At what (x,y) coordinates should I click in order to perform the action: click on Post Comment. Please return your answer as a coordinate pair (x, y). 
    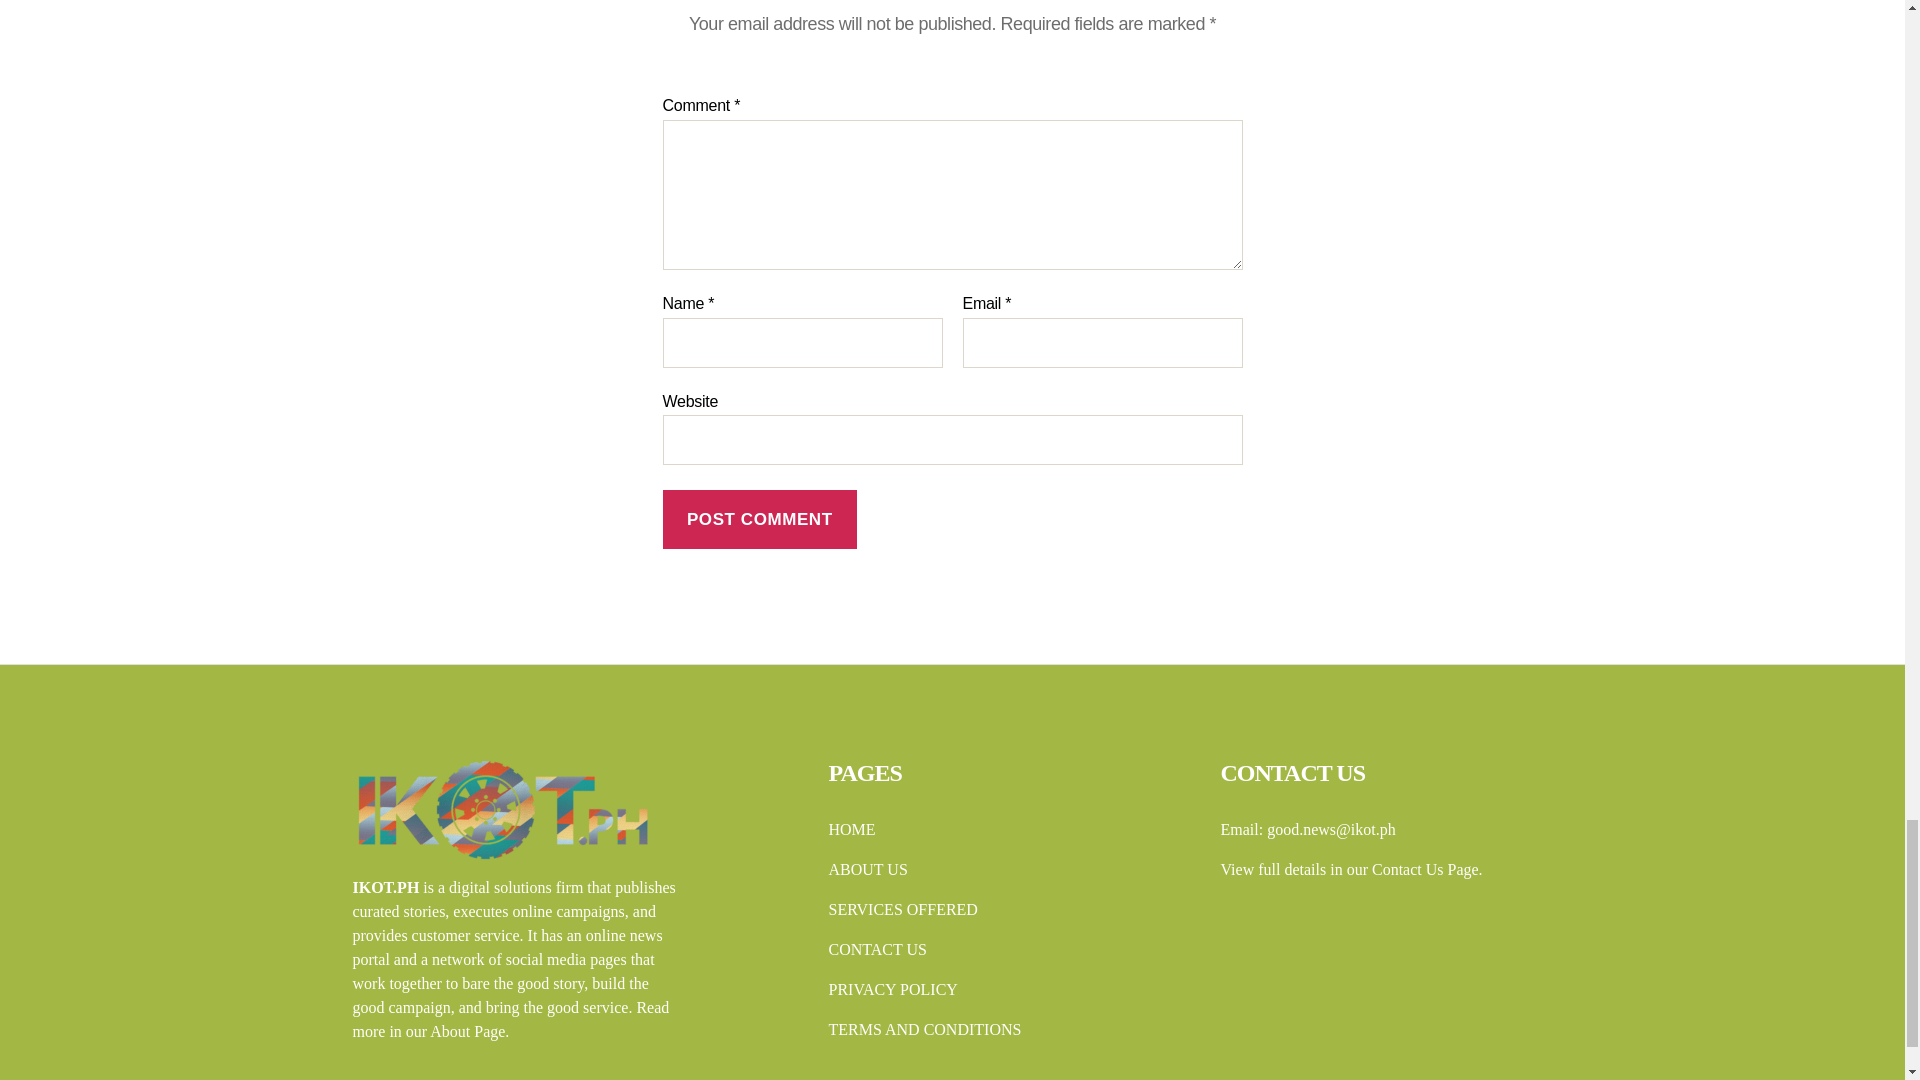
    Looking at the image, I should click on (759, 519).